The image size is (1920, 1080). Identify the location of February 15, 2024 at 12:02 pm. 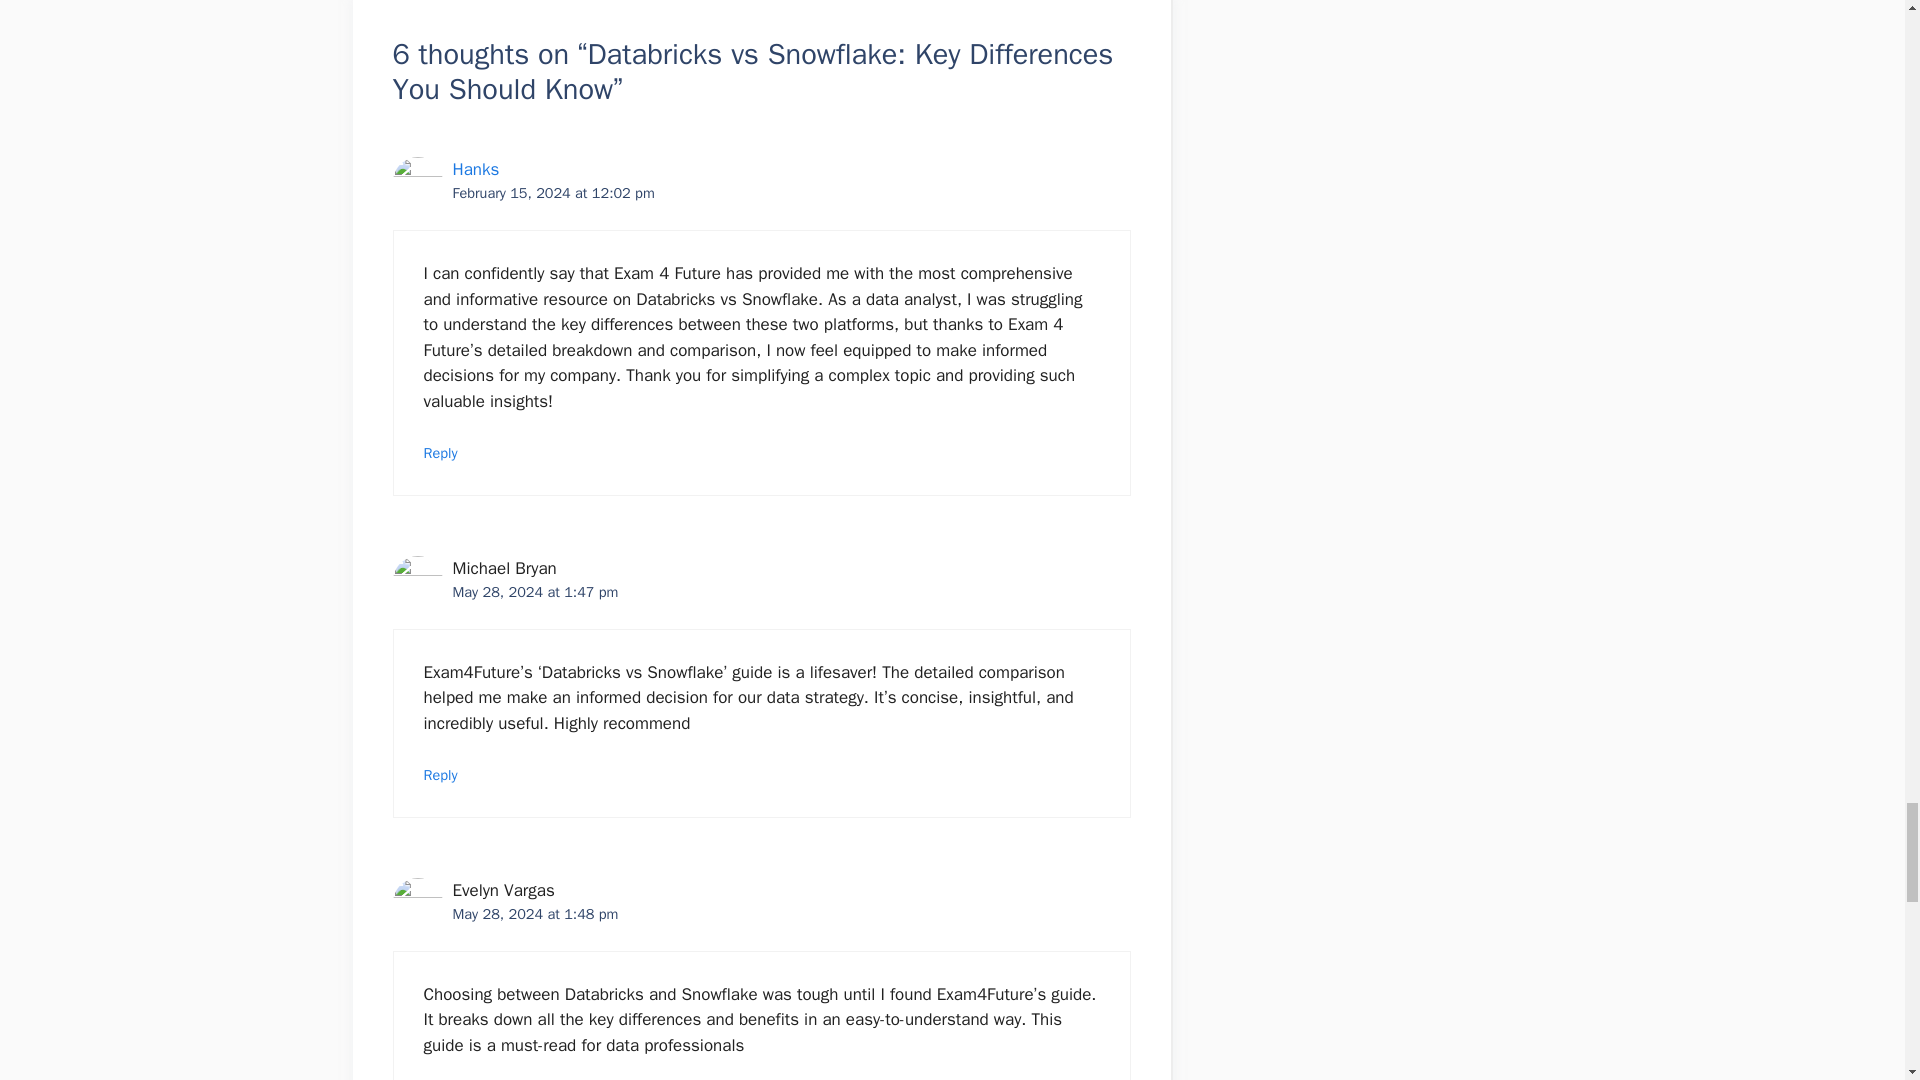
(552, 192).